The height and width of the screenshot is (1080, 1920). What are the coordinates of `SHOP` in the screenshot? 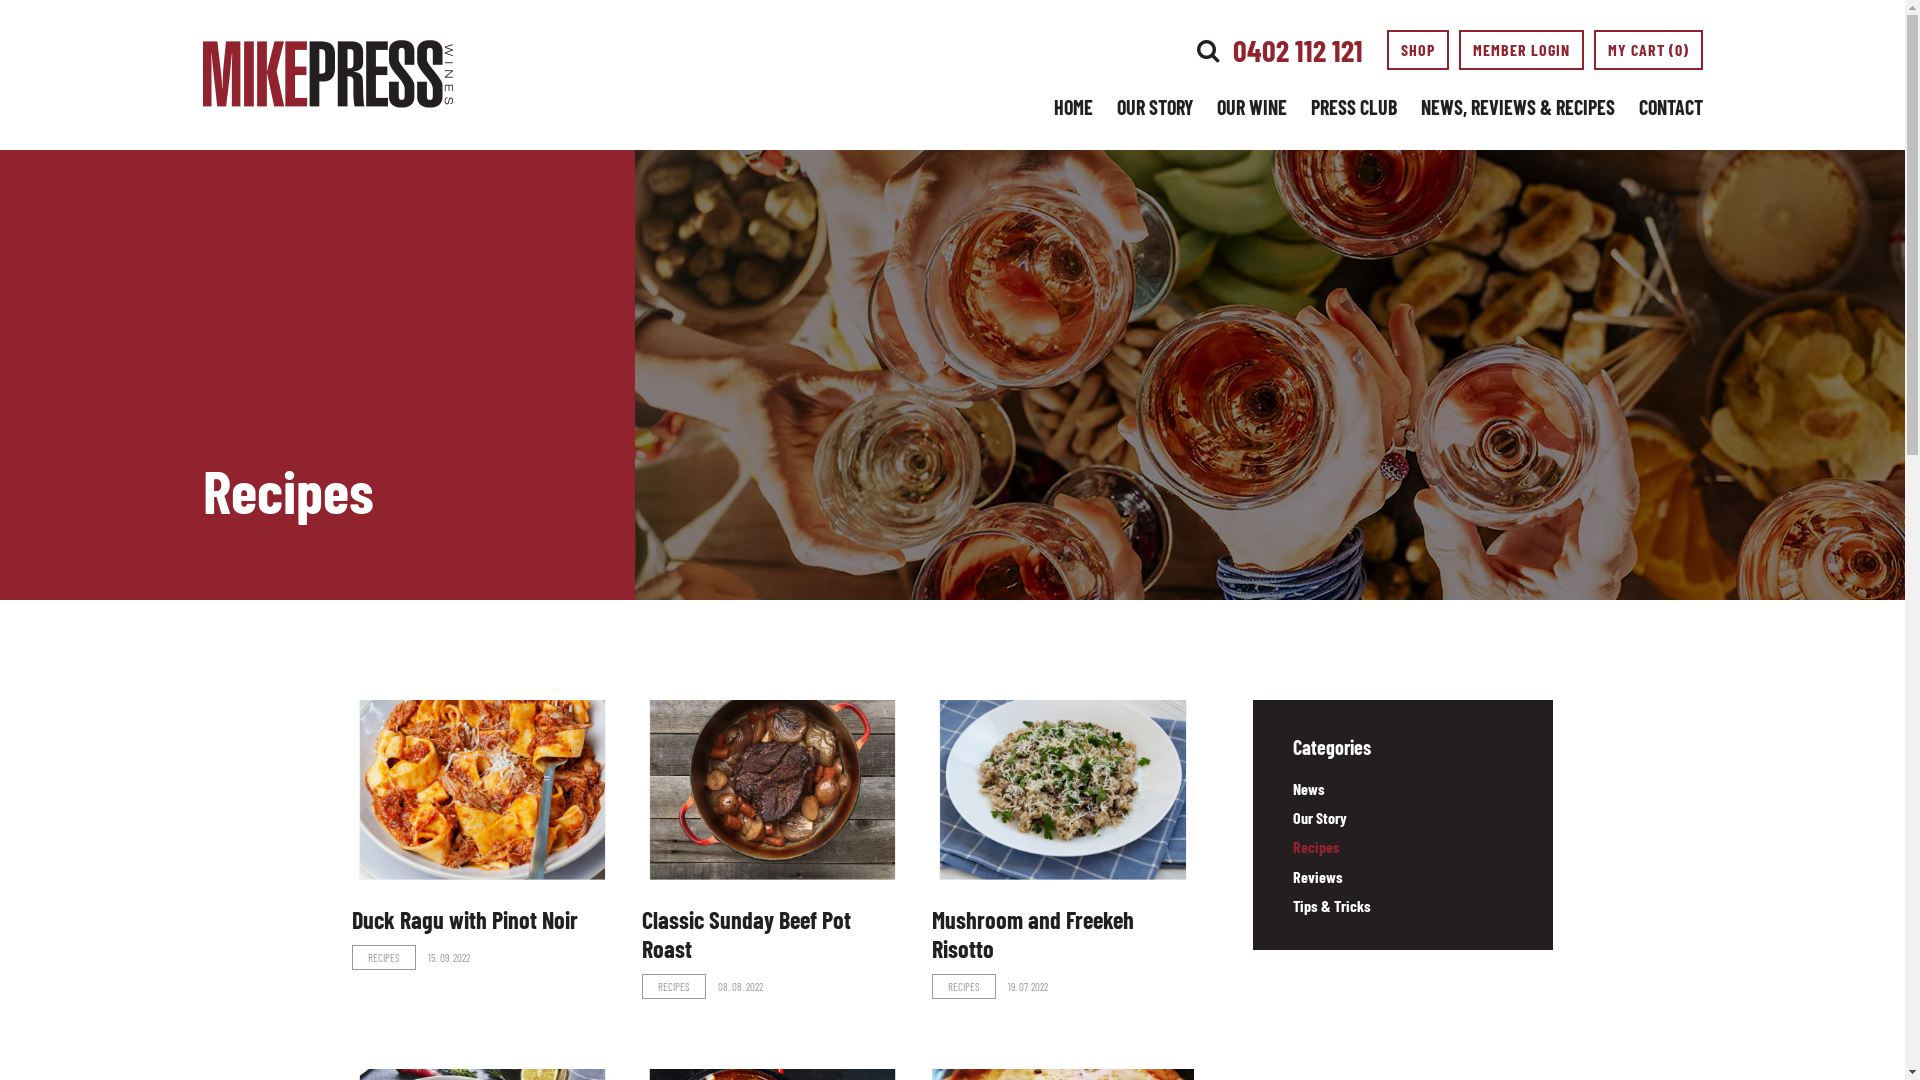 It's located at (1417, 50).